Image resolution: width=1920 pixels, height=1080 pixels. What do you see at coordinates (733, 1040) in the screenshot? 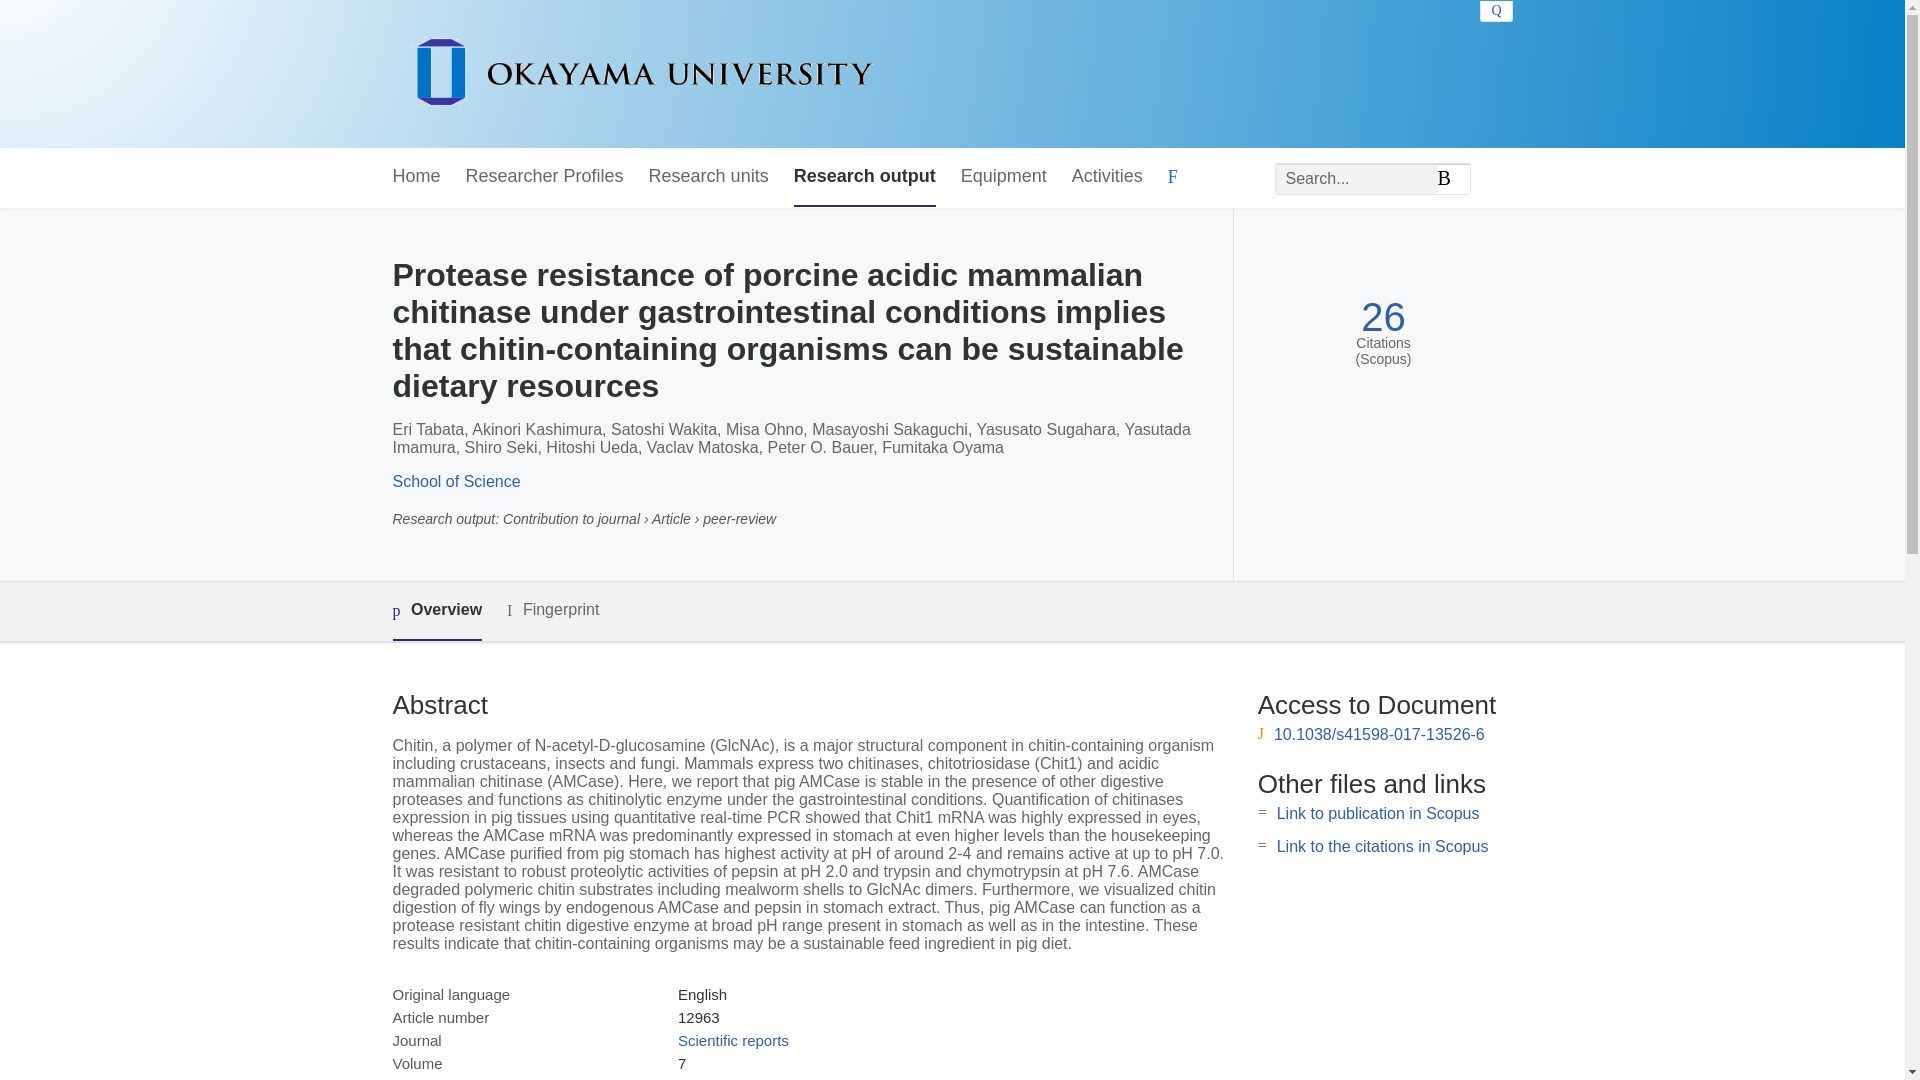
I see `Scientific reports` at bounding box center [733, 1040].